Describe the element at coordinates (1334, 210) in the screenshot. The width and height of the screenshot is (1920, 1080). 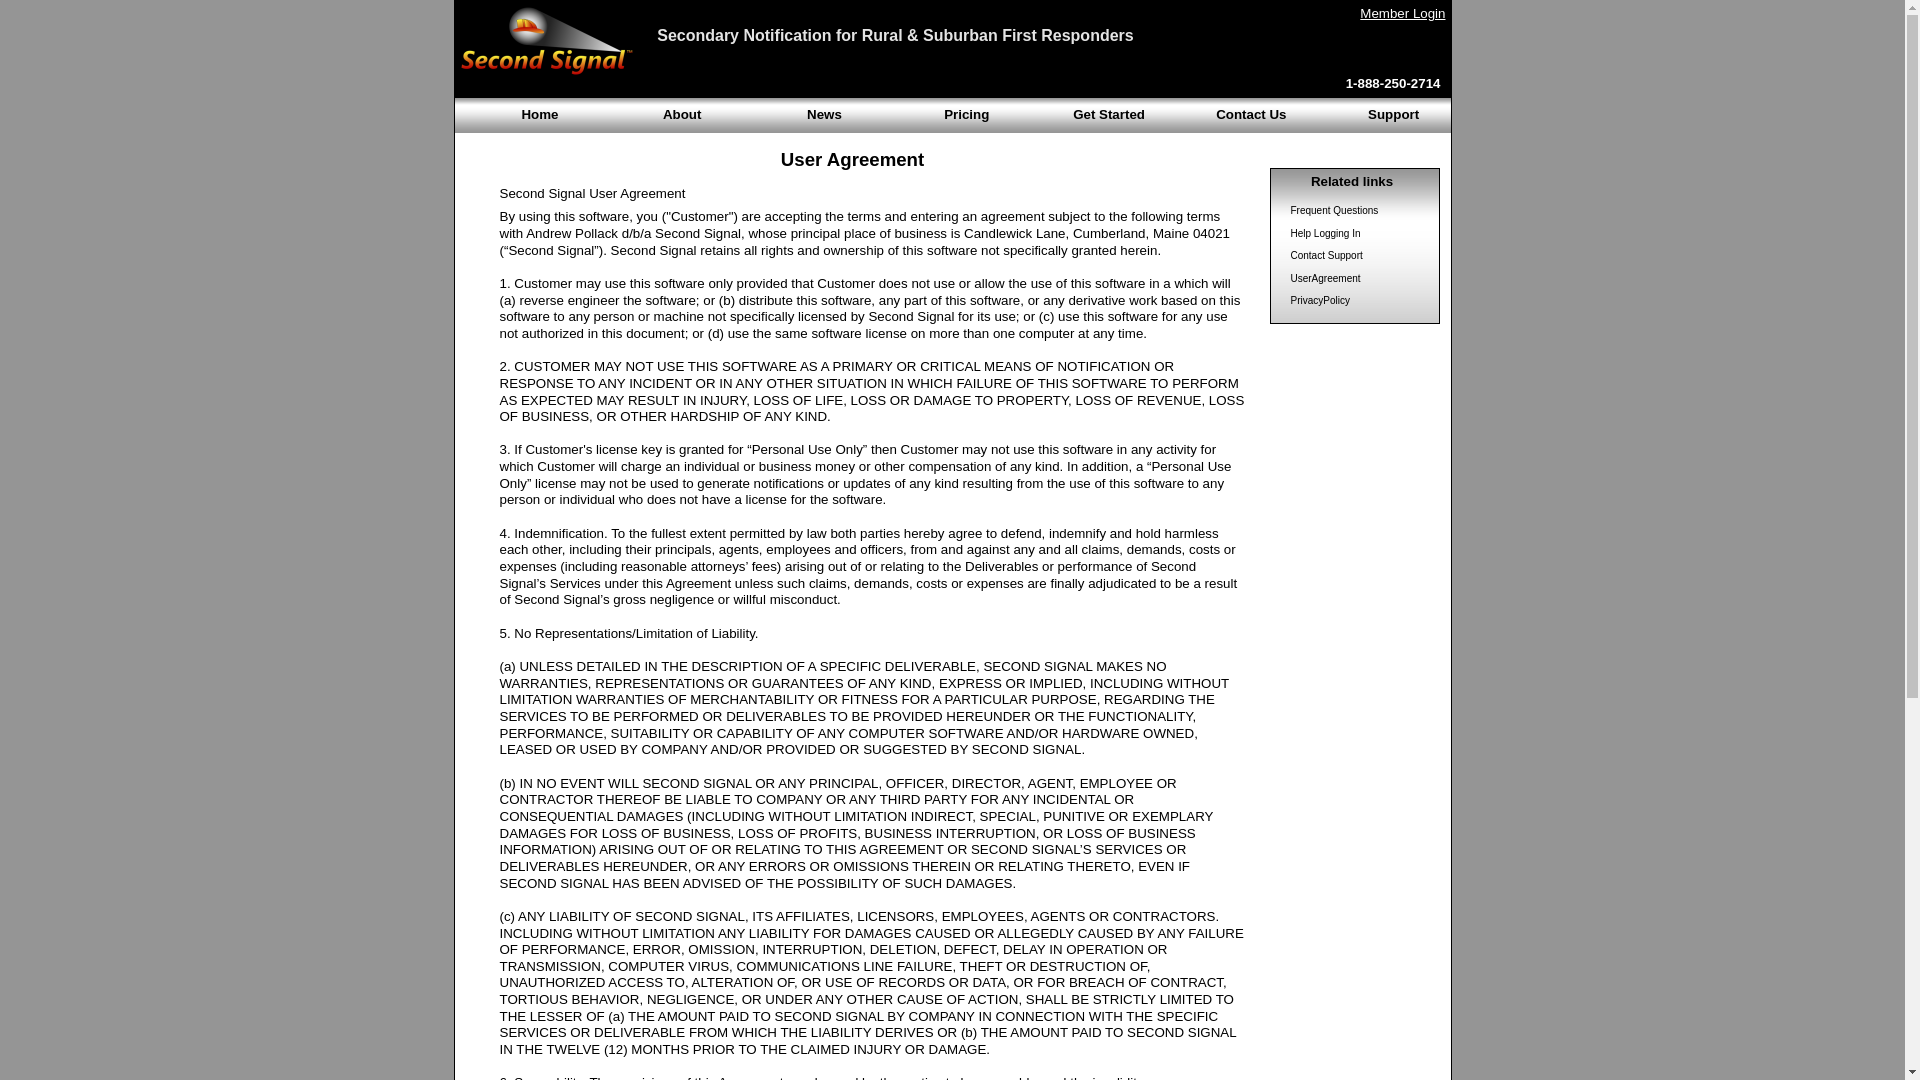
I see `Frequent Questions` at that location.